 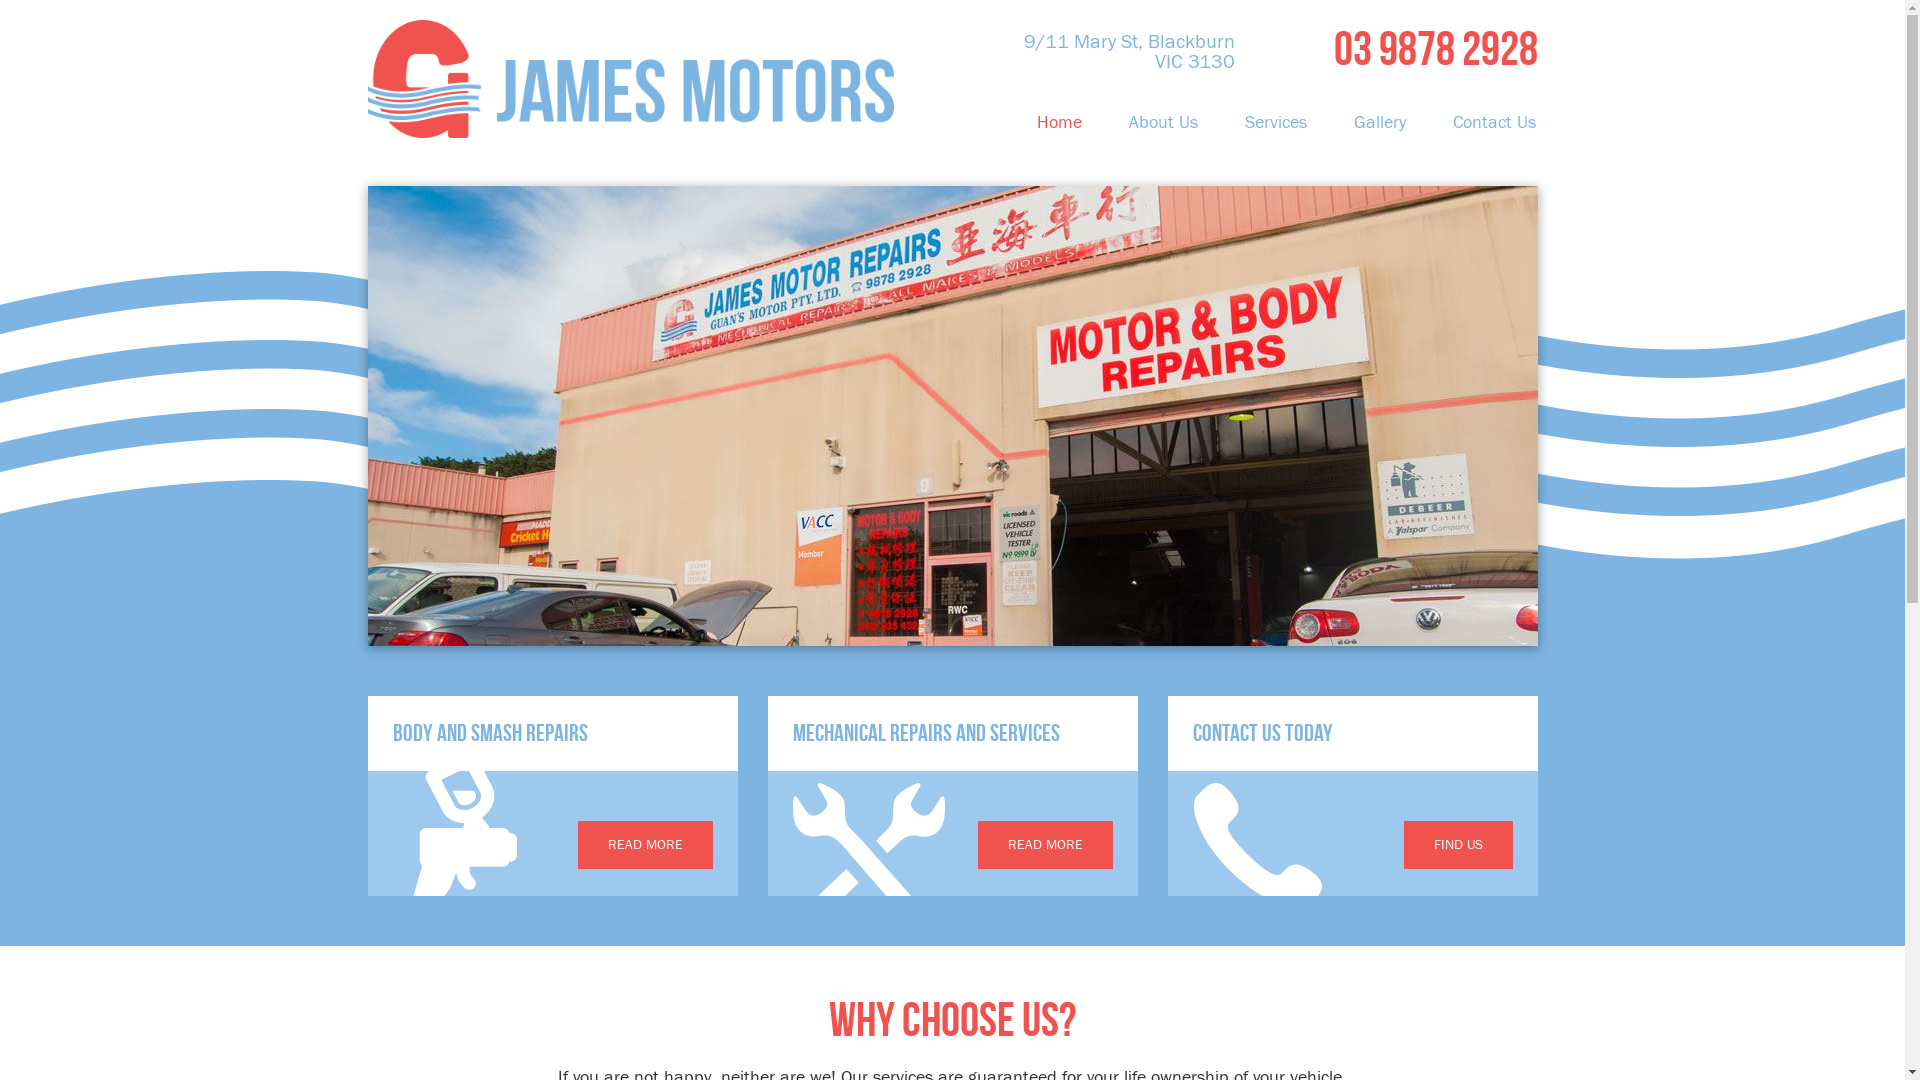 What do you see at coordinates (632, 68) in the screenshot?
I see `James Motor Repairs` at bounding box center [632, 68].